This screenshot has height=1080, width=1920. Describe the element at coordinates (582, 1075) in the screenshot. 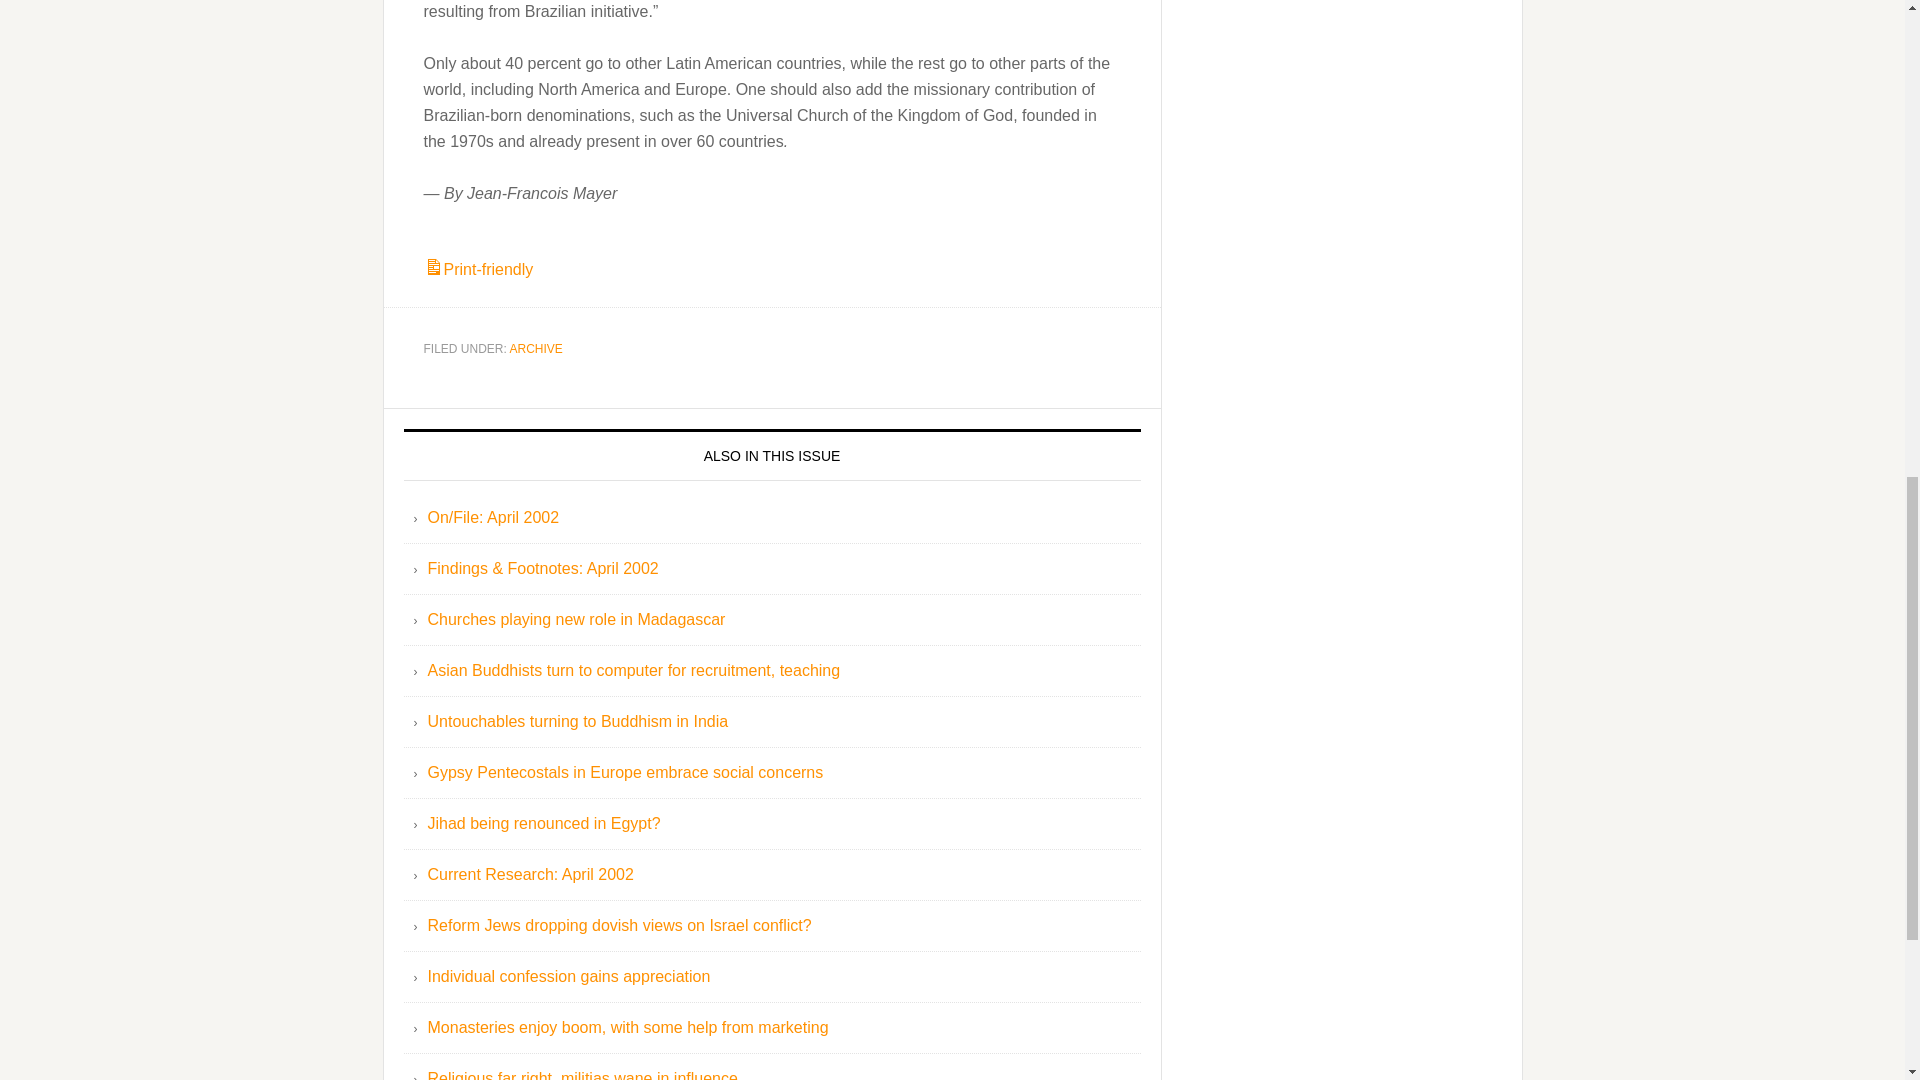

I see `Religious far right, militias wane in influence` at that location.